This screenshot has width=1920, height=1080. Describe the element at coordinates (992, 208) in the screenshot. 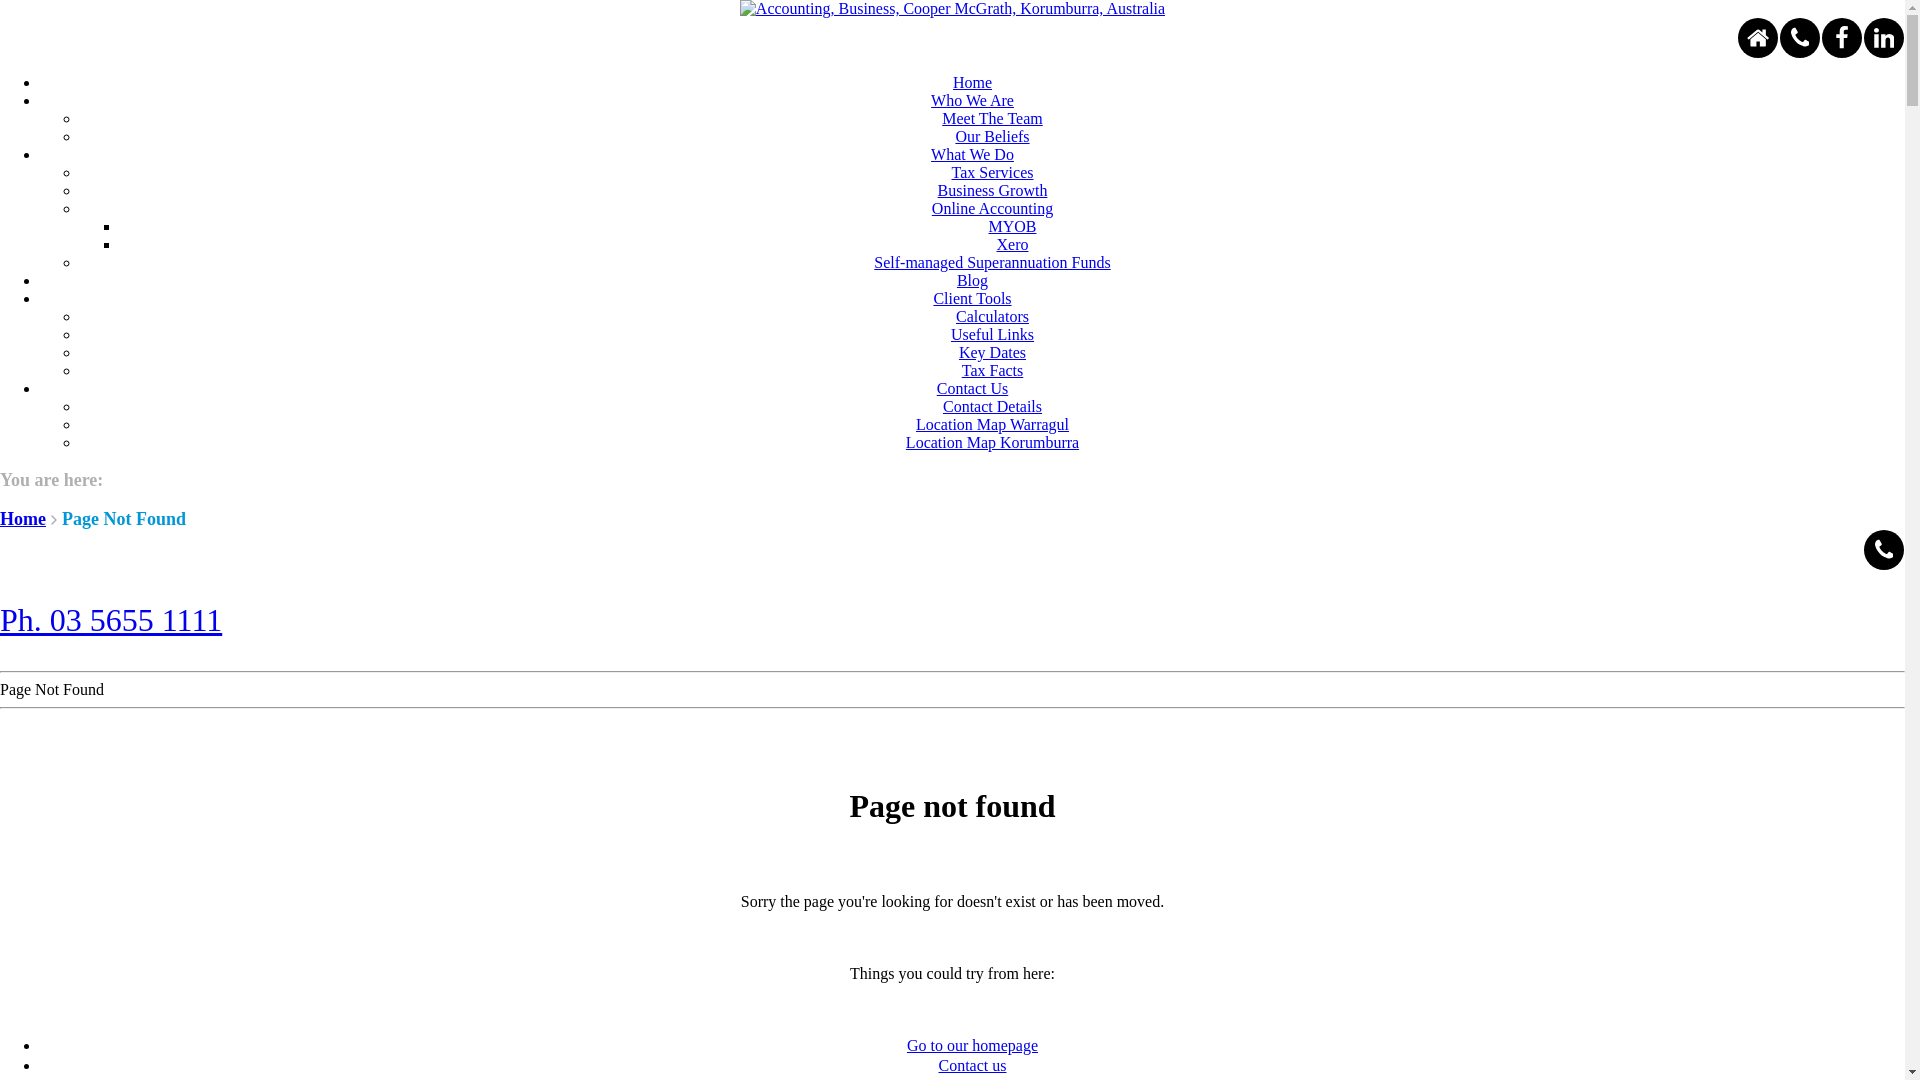

I see `Online Accounting` at that location.